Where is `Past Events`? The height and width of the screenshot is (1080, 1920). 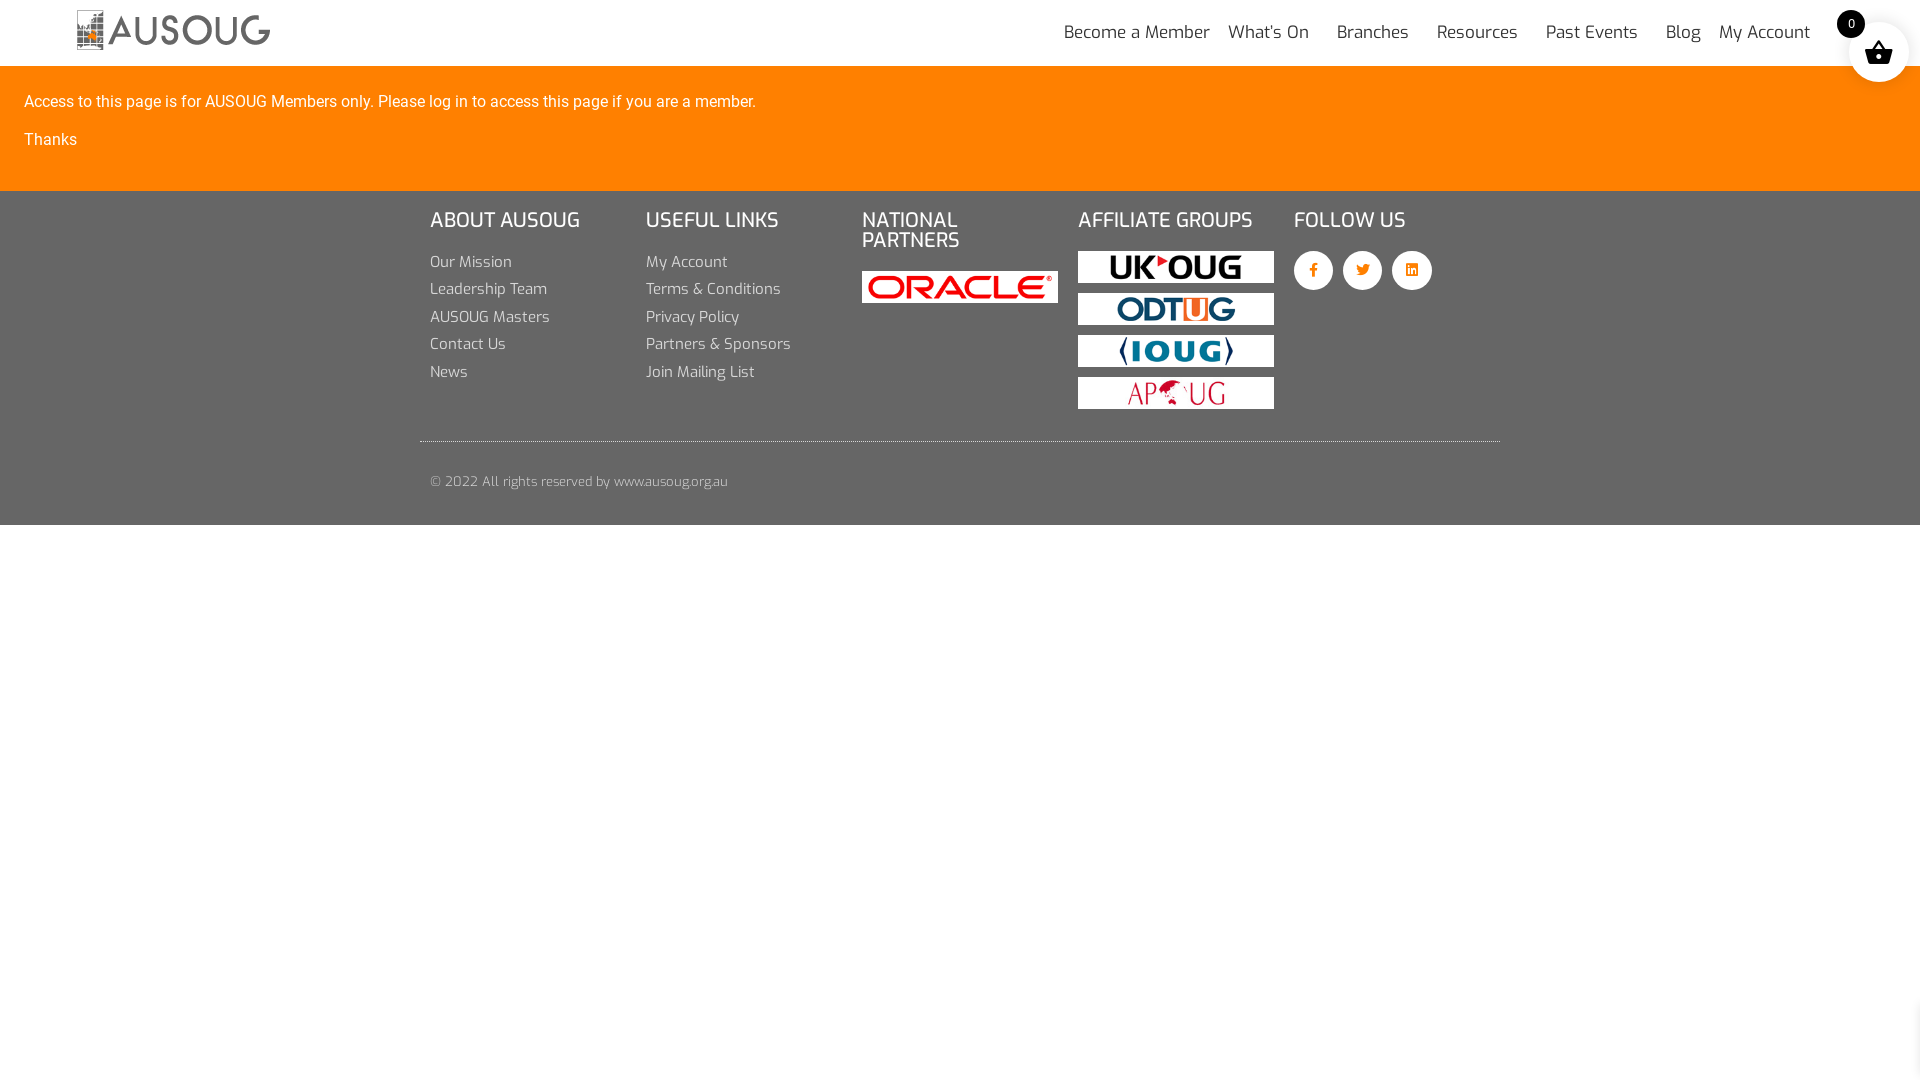
Past Events is located at coordinates (1597, 33).